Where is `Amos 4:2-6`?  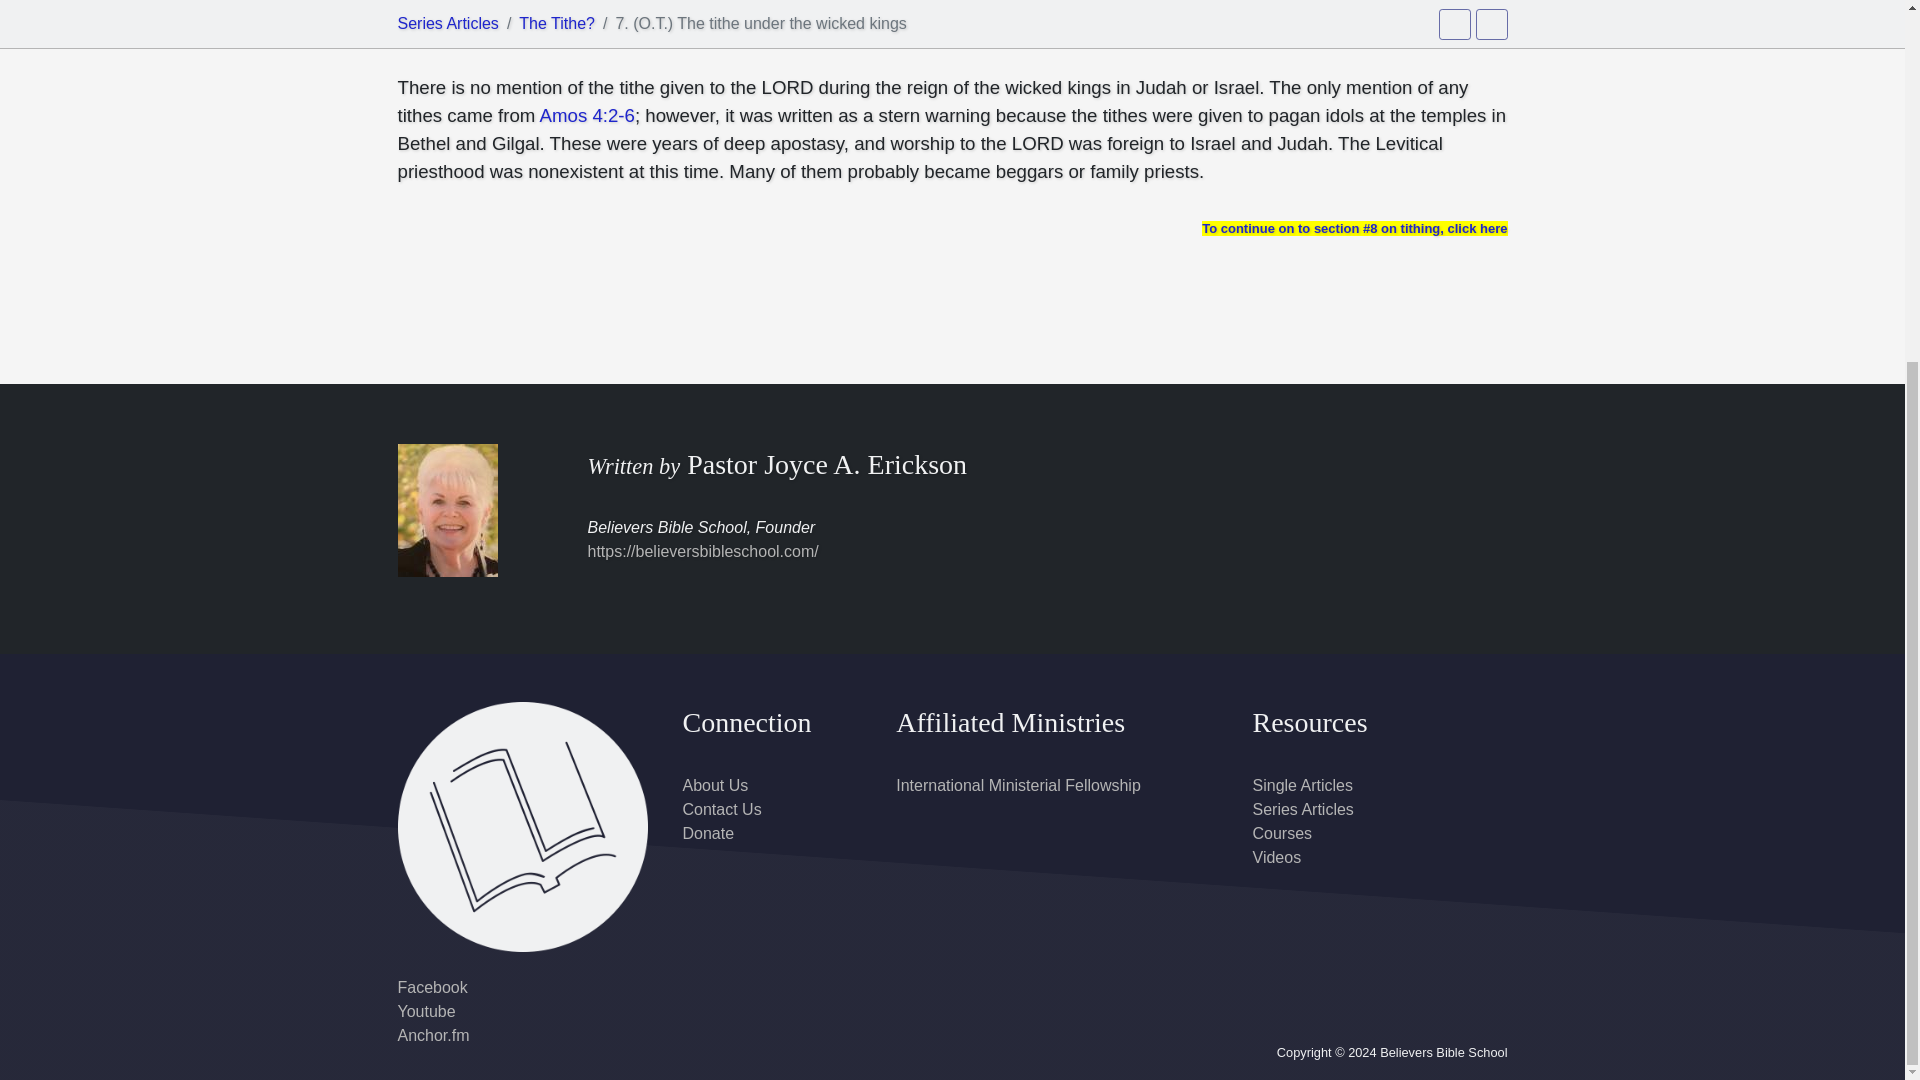 Amos 4:2-6 is located at coordinates (952, 8).